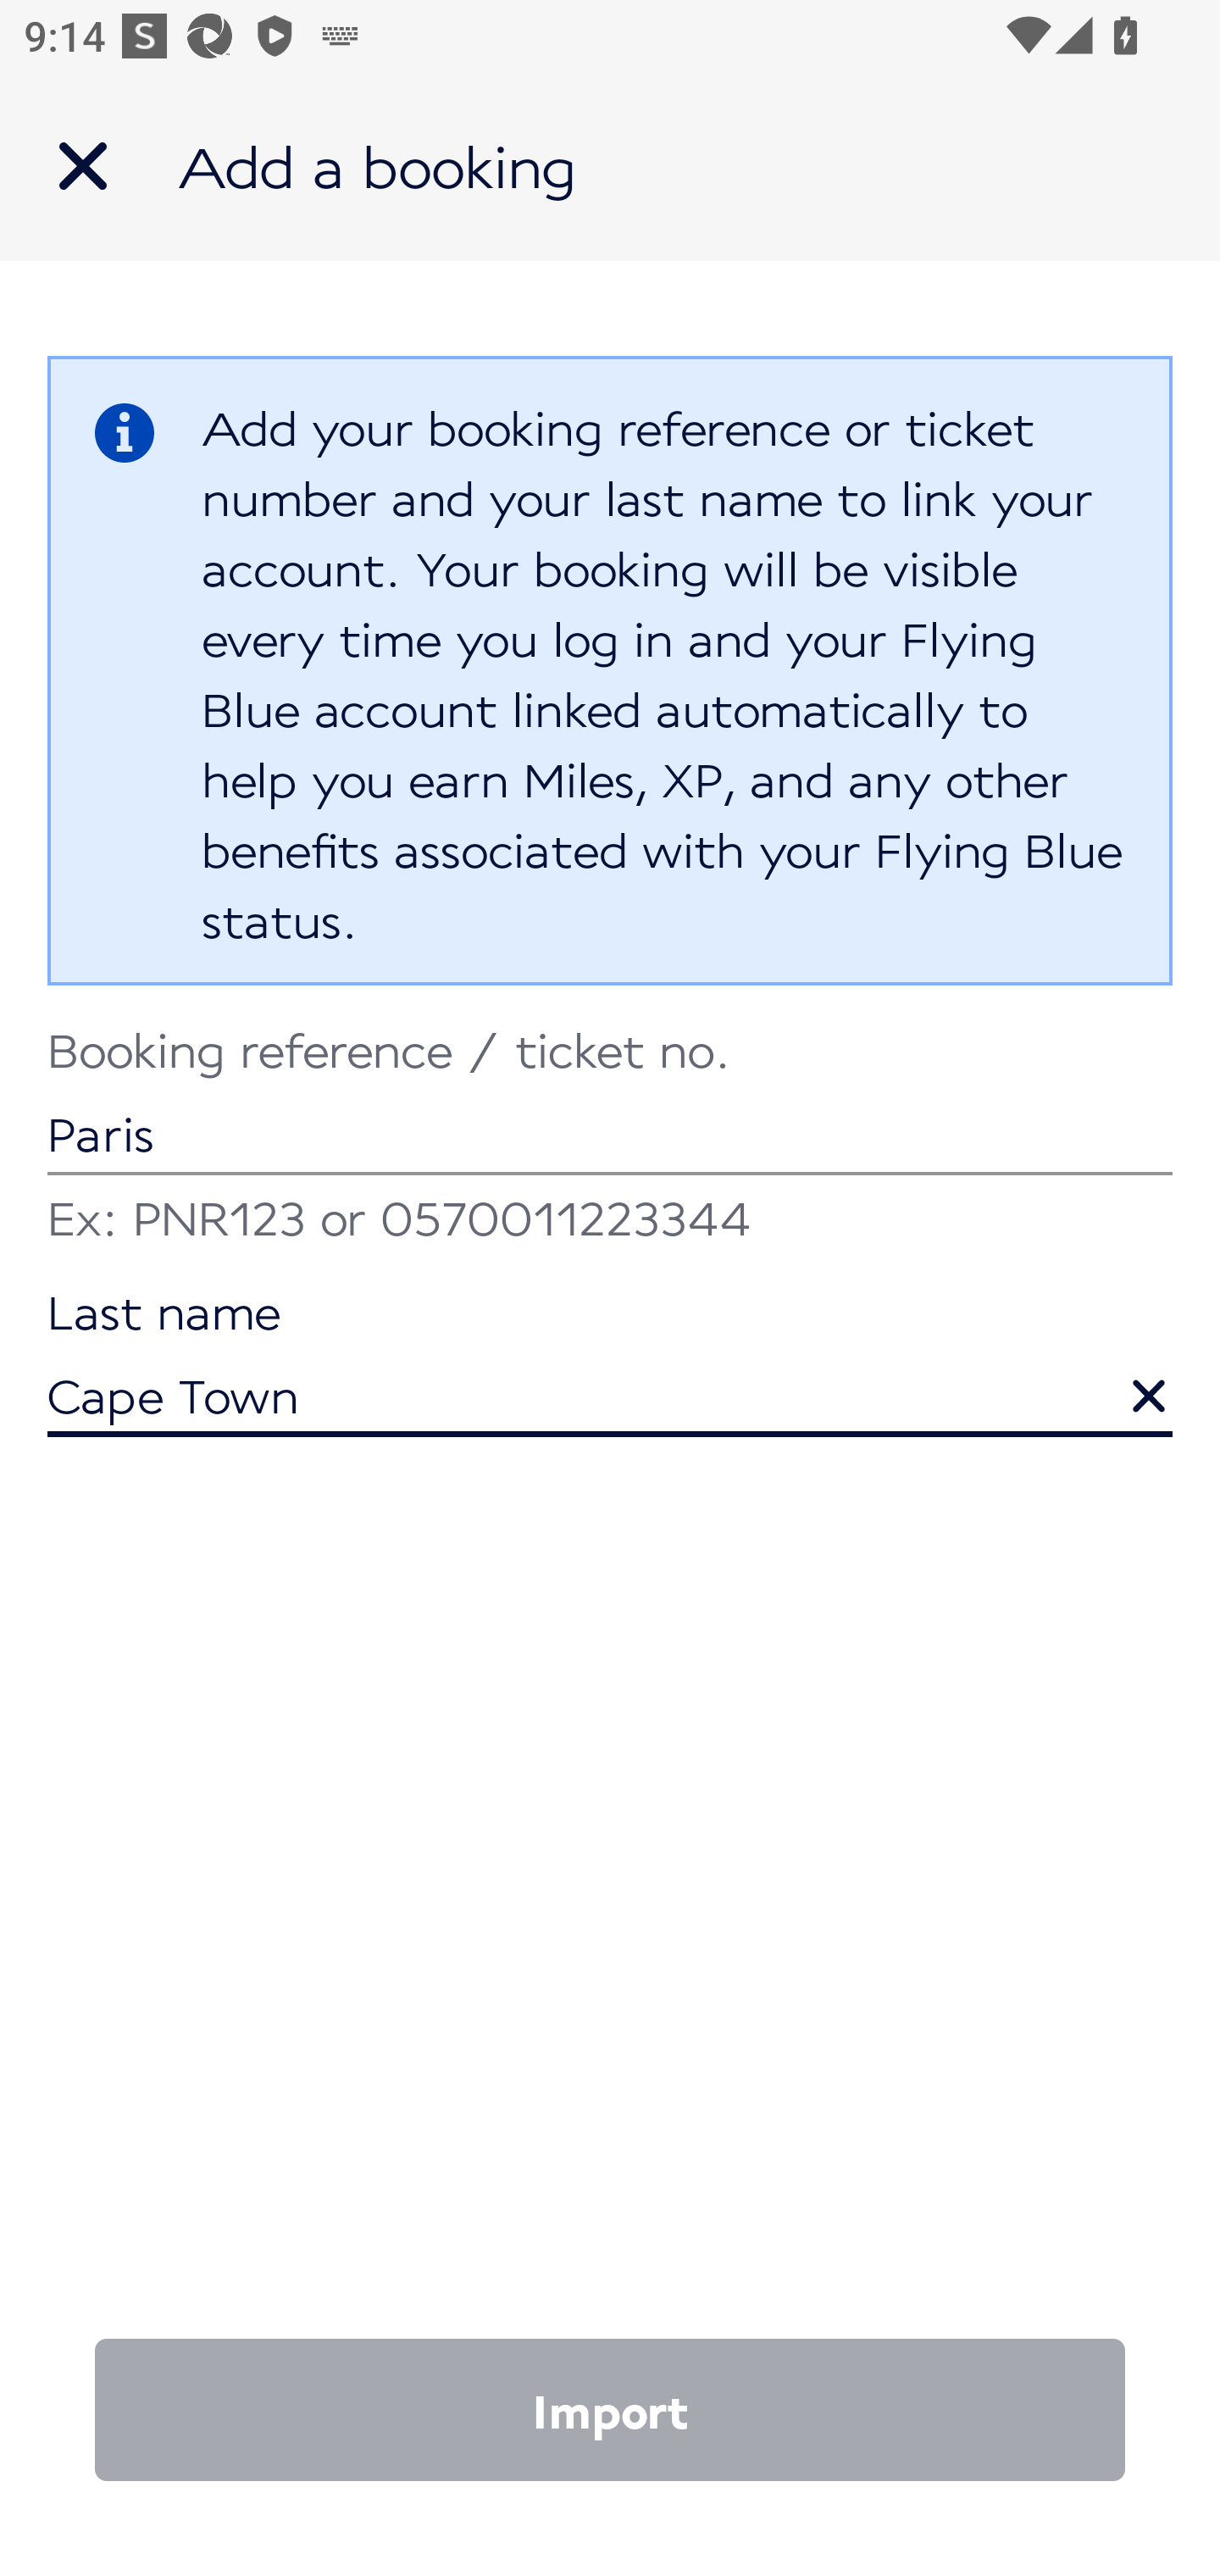 The image size is (1220, 2576). Describe the element at coordinates (610, 1140) in the screenshot. I see `Paris Ex: PNR123 or 0570011223344` at that location.